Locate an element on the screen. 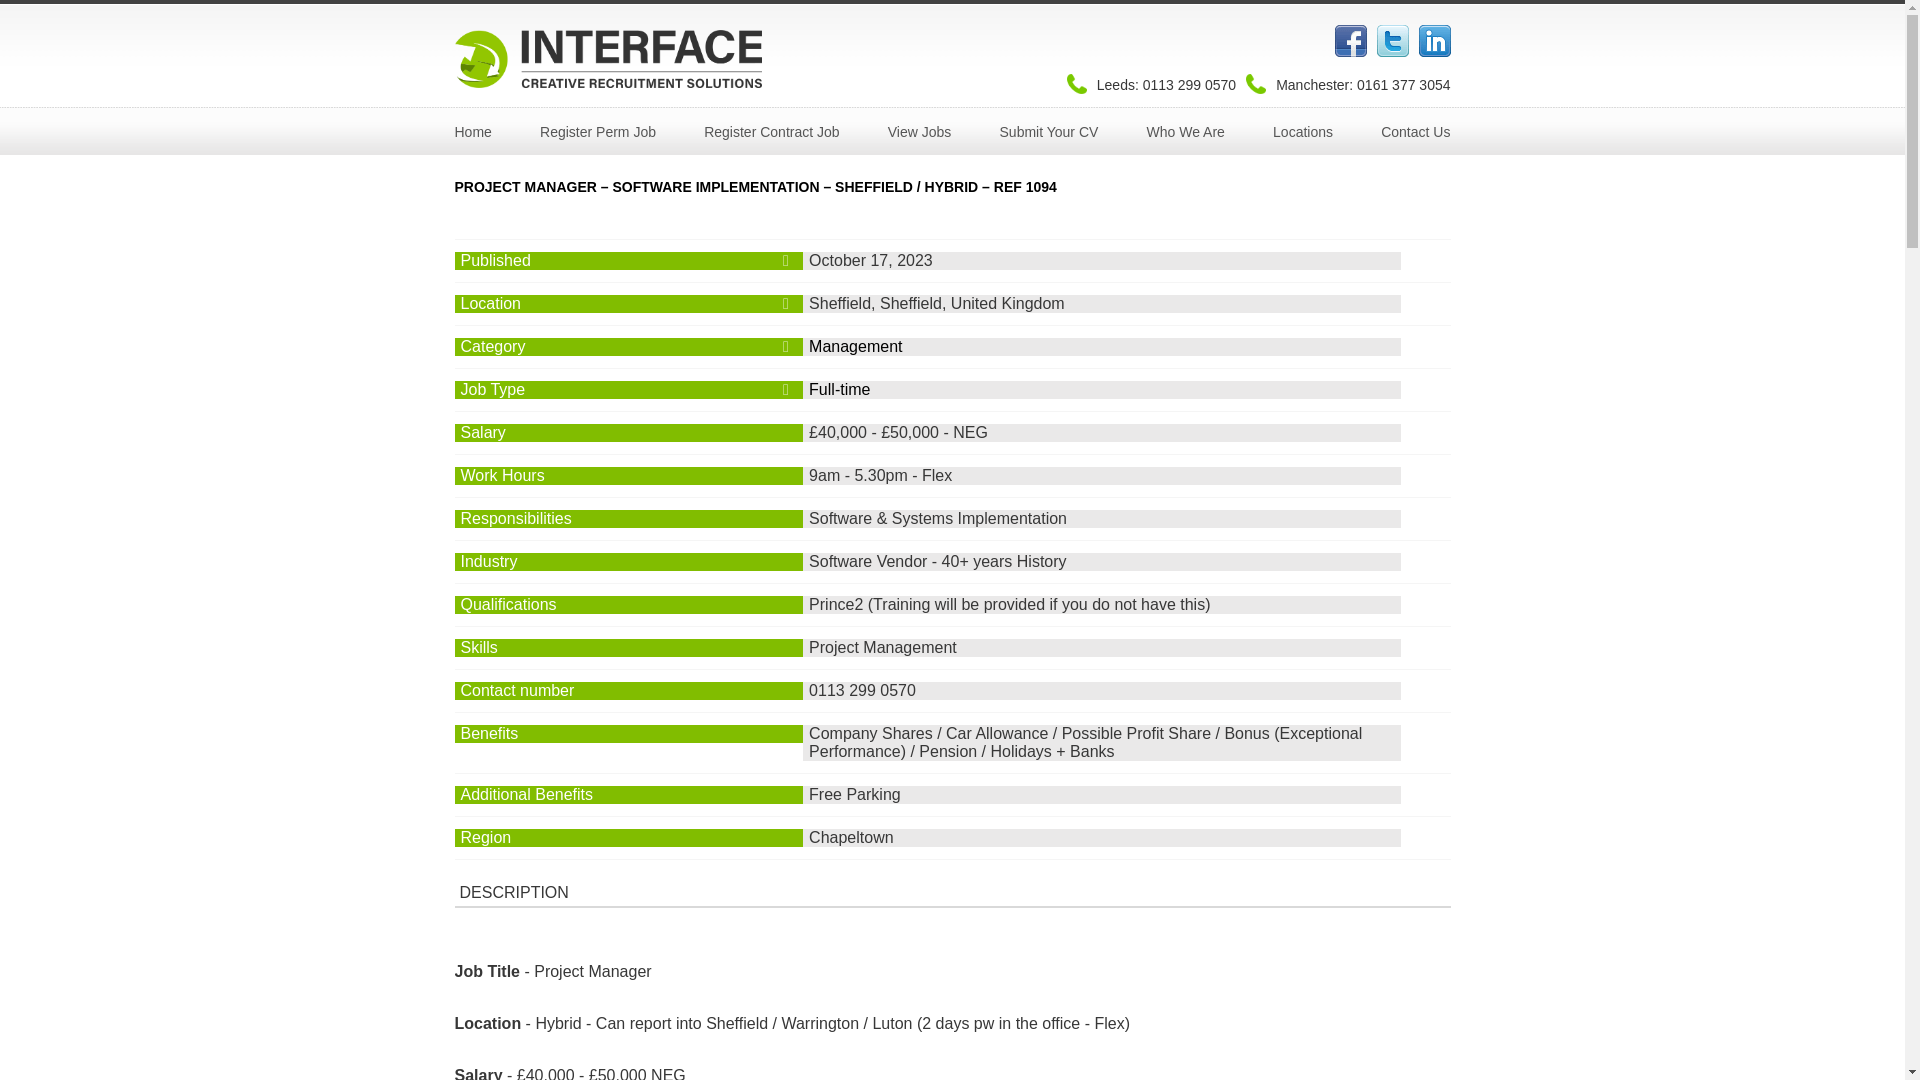 Image resolution: width=1920 pixels, height=1080 pixels. Cv  is located at coordinates (1049, 132).